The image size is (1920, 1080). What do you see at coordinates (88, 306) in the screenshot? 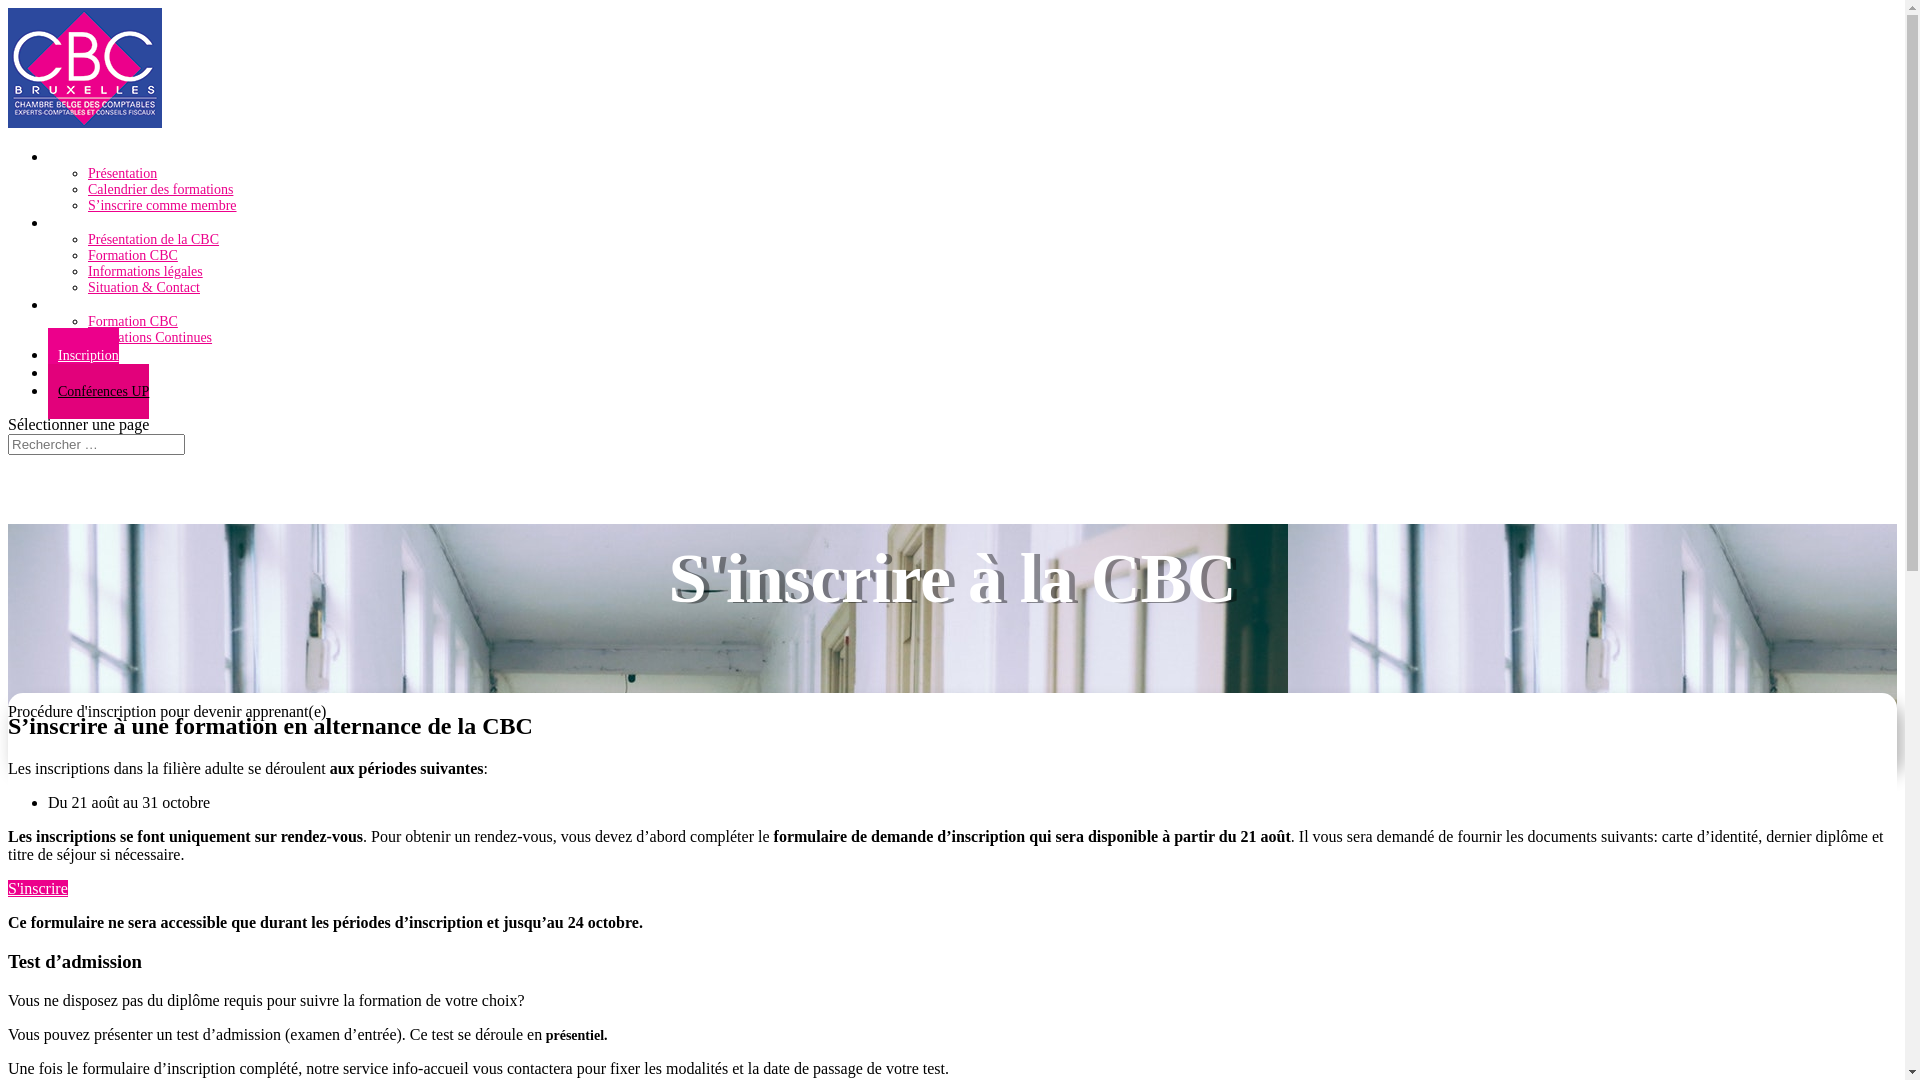
I see `Formations` at bounding box center [88, 306].